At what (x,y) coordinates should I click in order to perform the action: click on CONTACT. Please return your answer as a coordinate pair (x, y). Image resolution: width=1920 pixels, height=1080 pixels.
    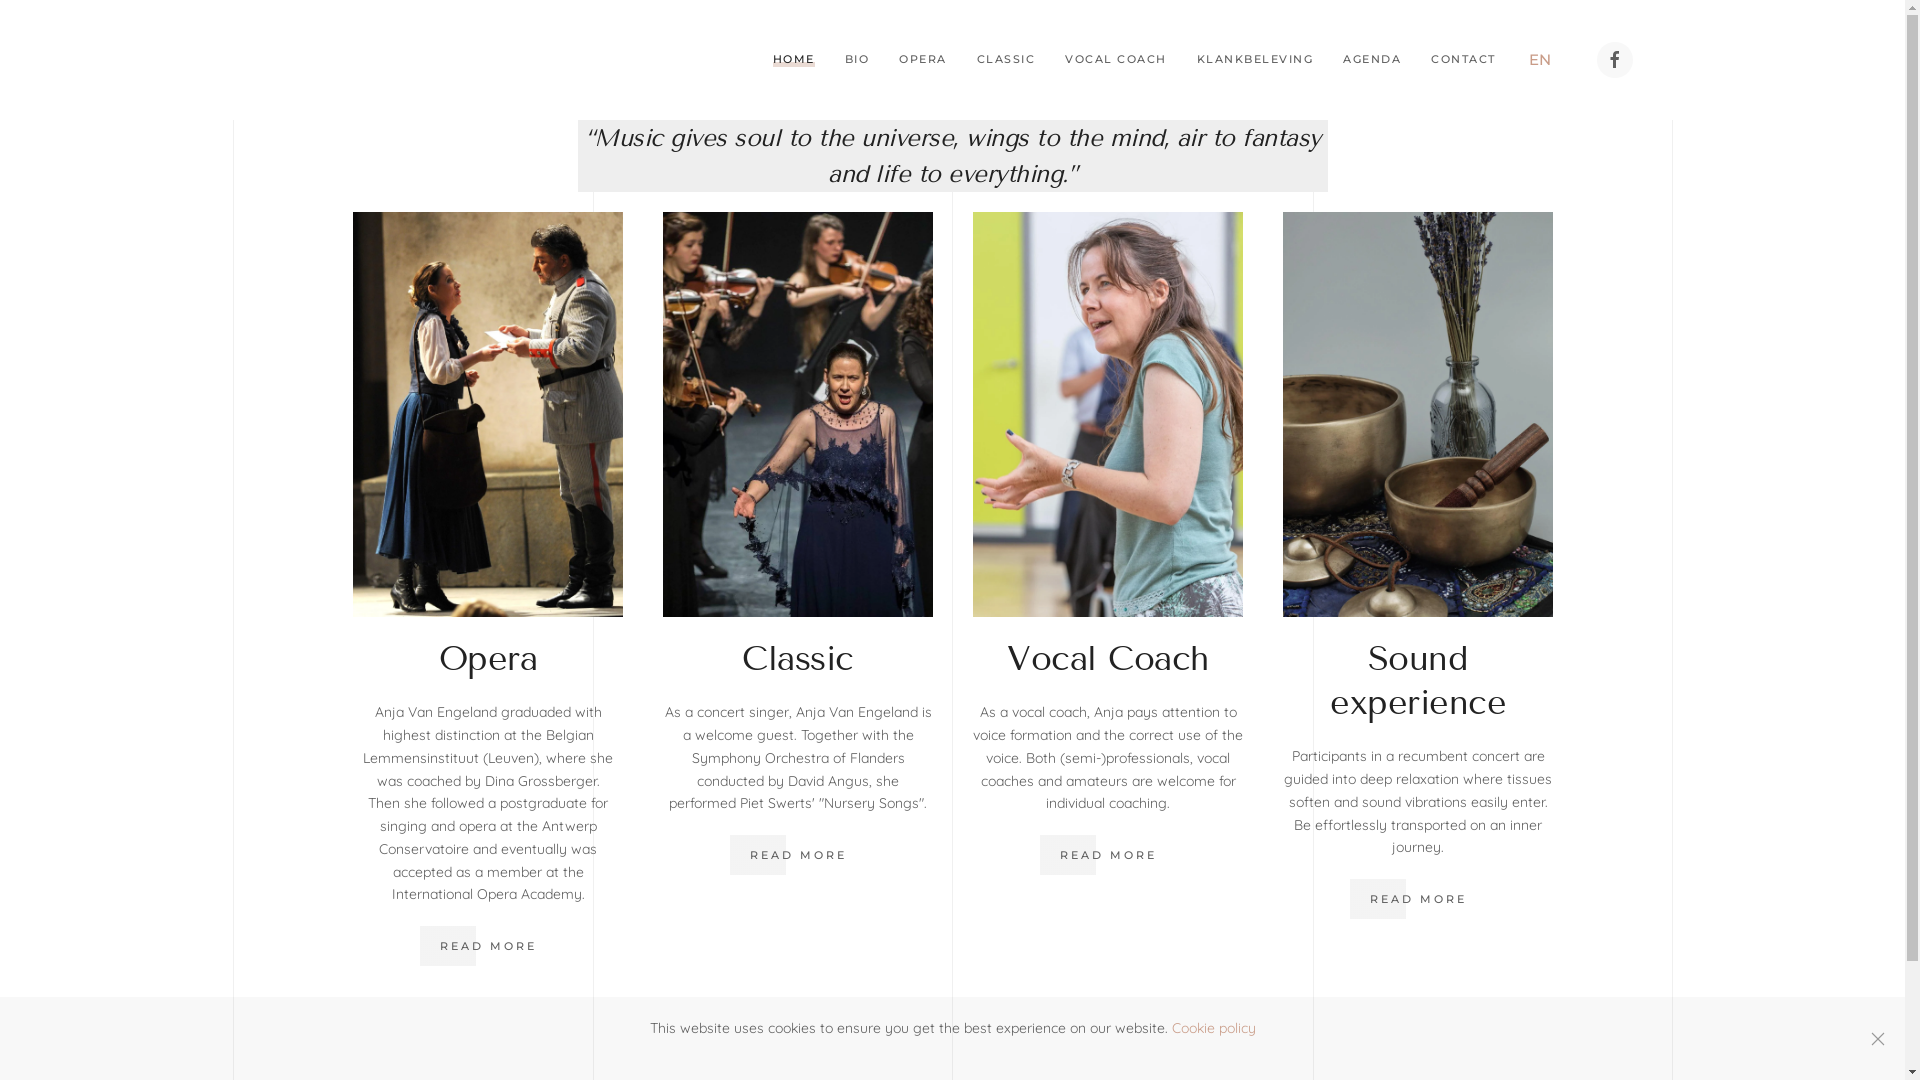
    Looking at the image, I should click on (1464, 60).